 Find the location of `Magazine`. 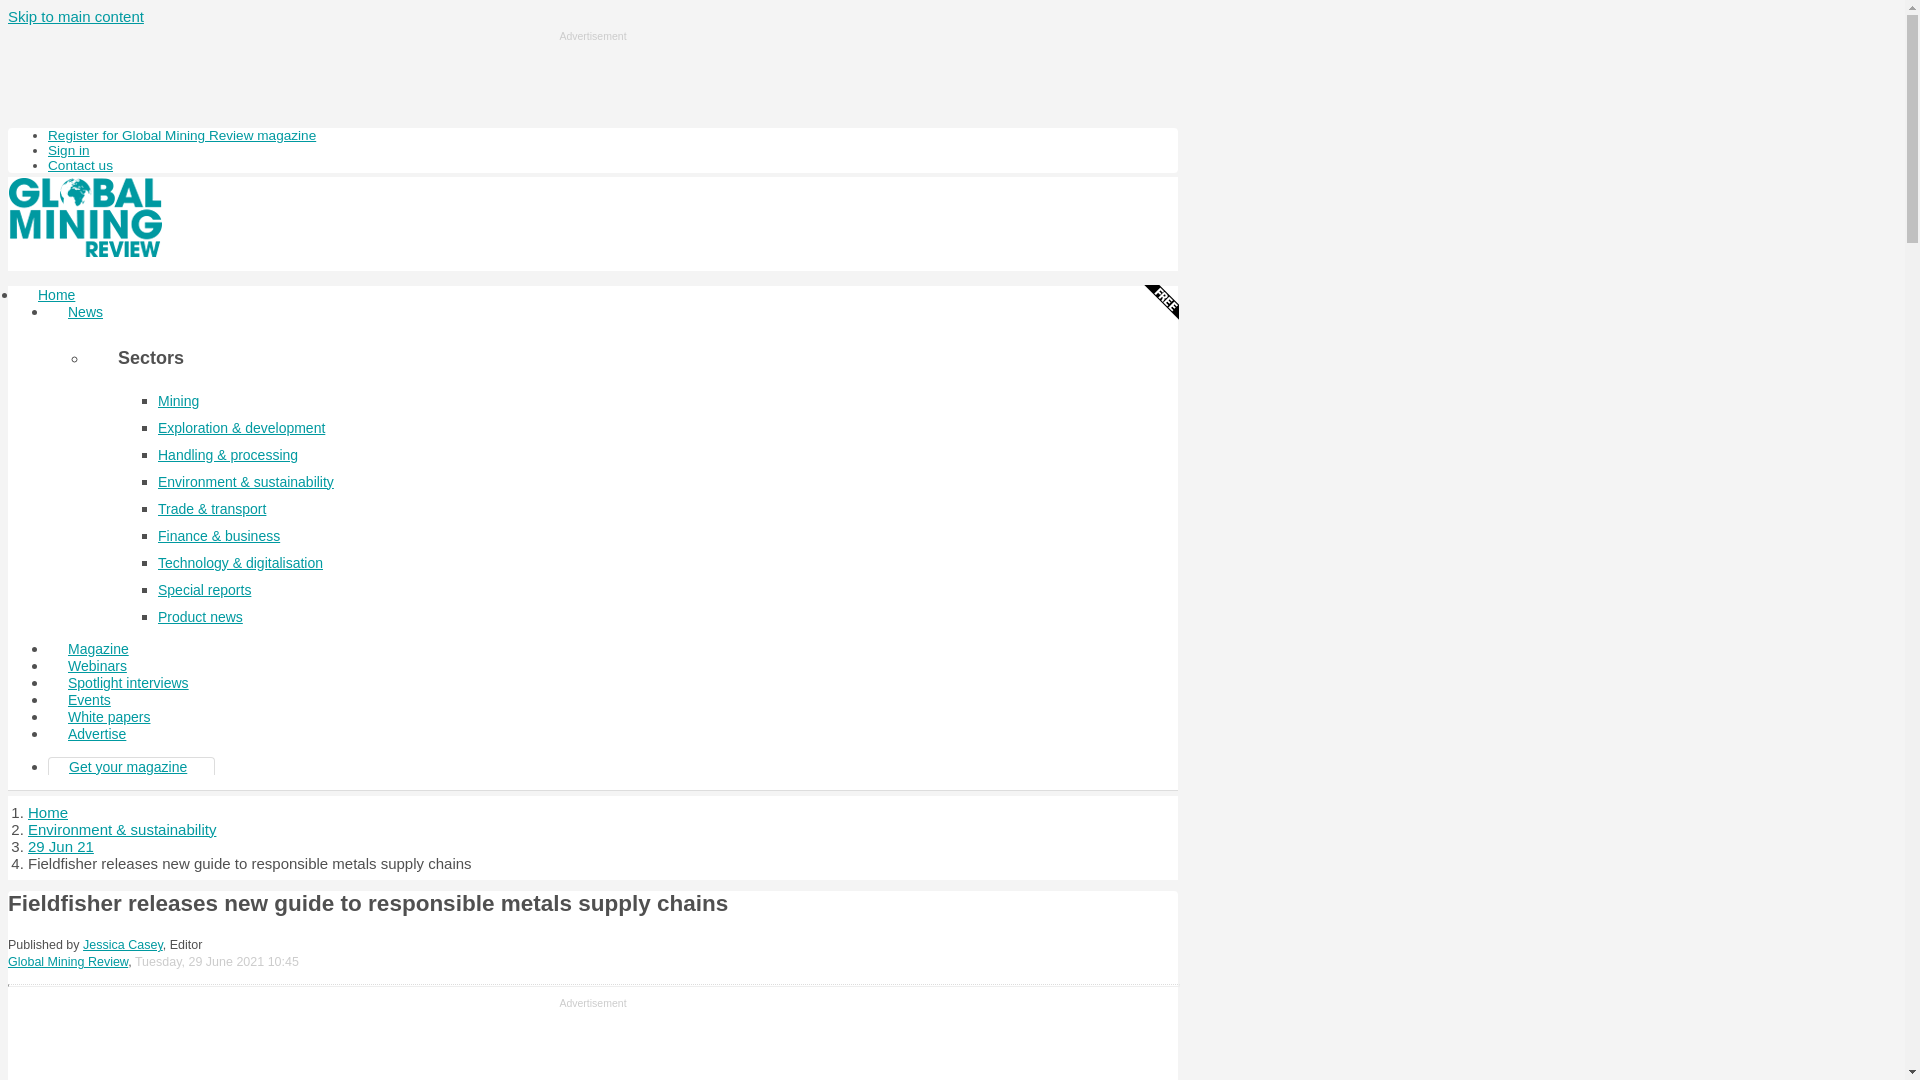

Magazine is located at coordinates (98, 648).